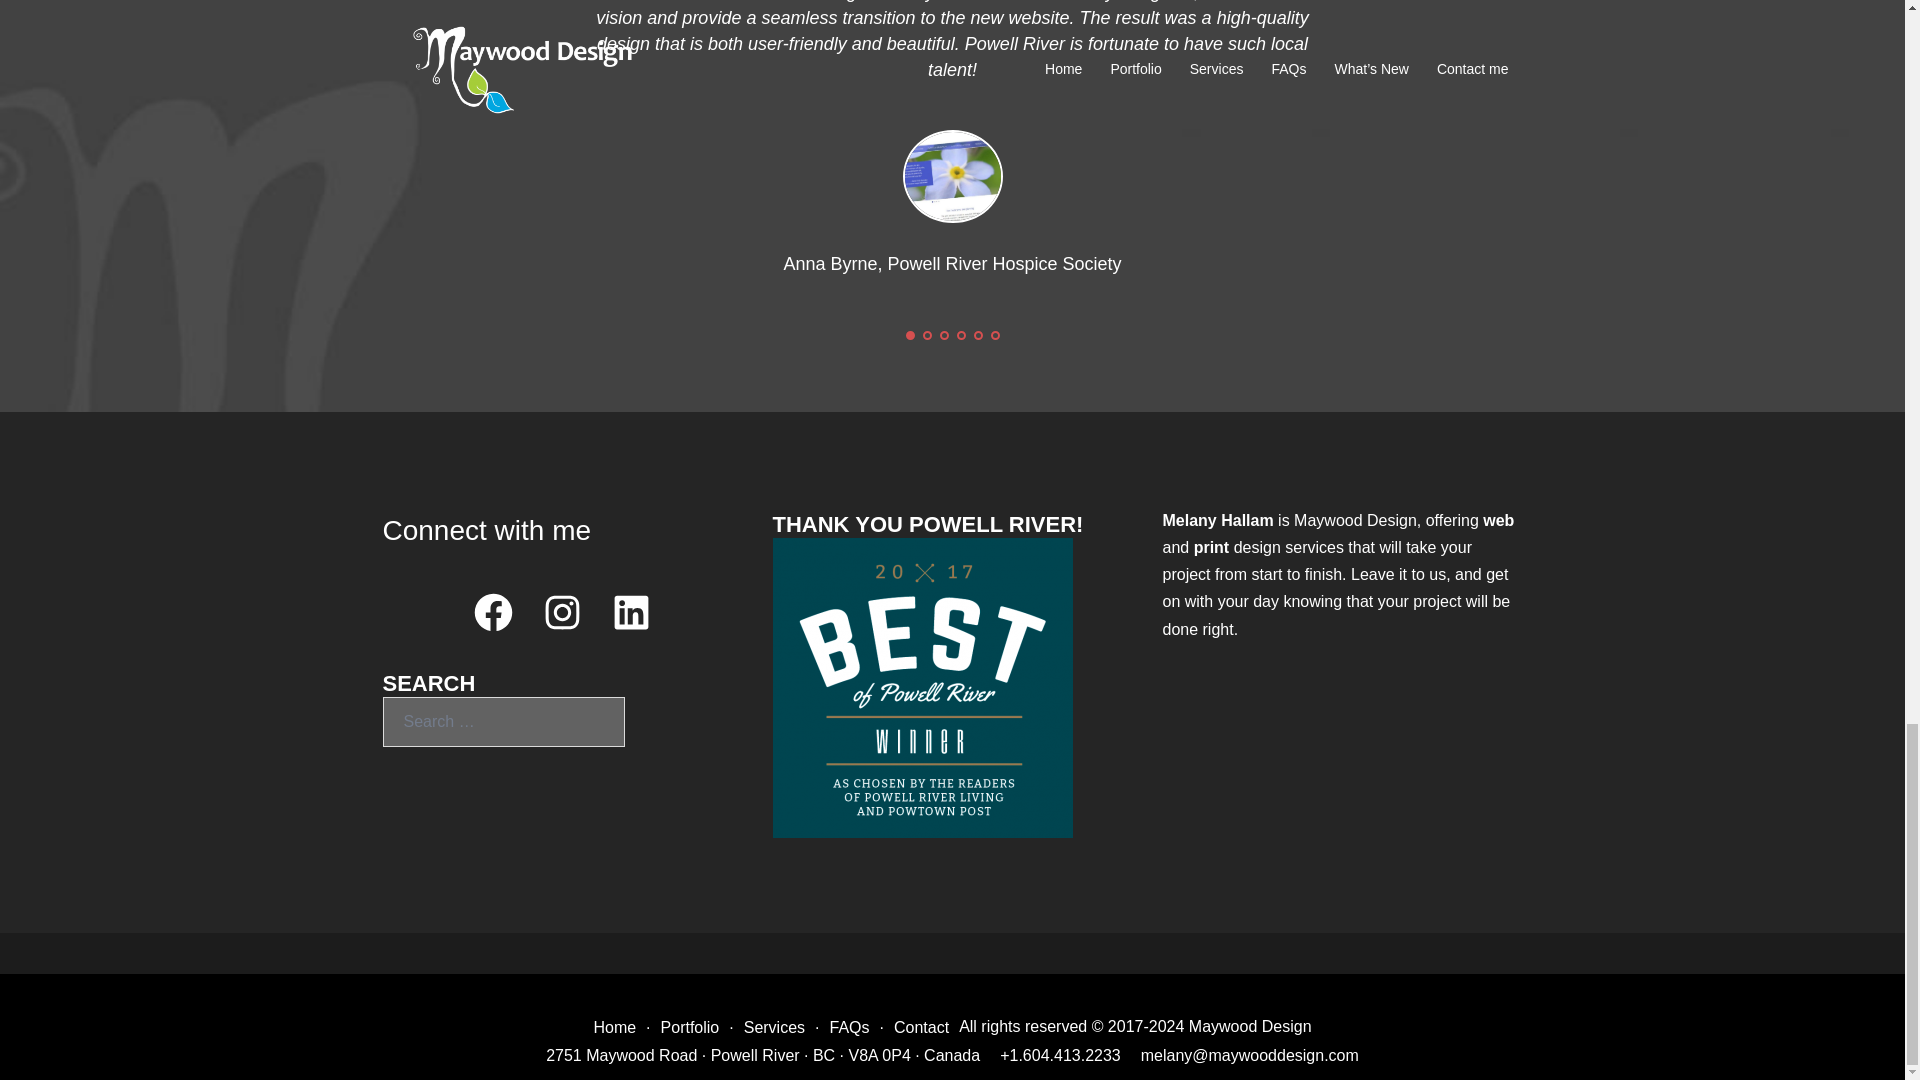  What do you see at coordinates (849, 1027) in the screenshot?
I see `FAQs` at bounding box center [849, 1027].